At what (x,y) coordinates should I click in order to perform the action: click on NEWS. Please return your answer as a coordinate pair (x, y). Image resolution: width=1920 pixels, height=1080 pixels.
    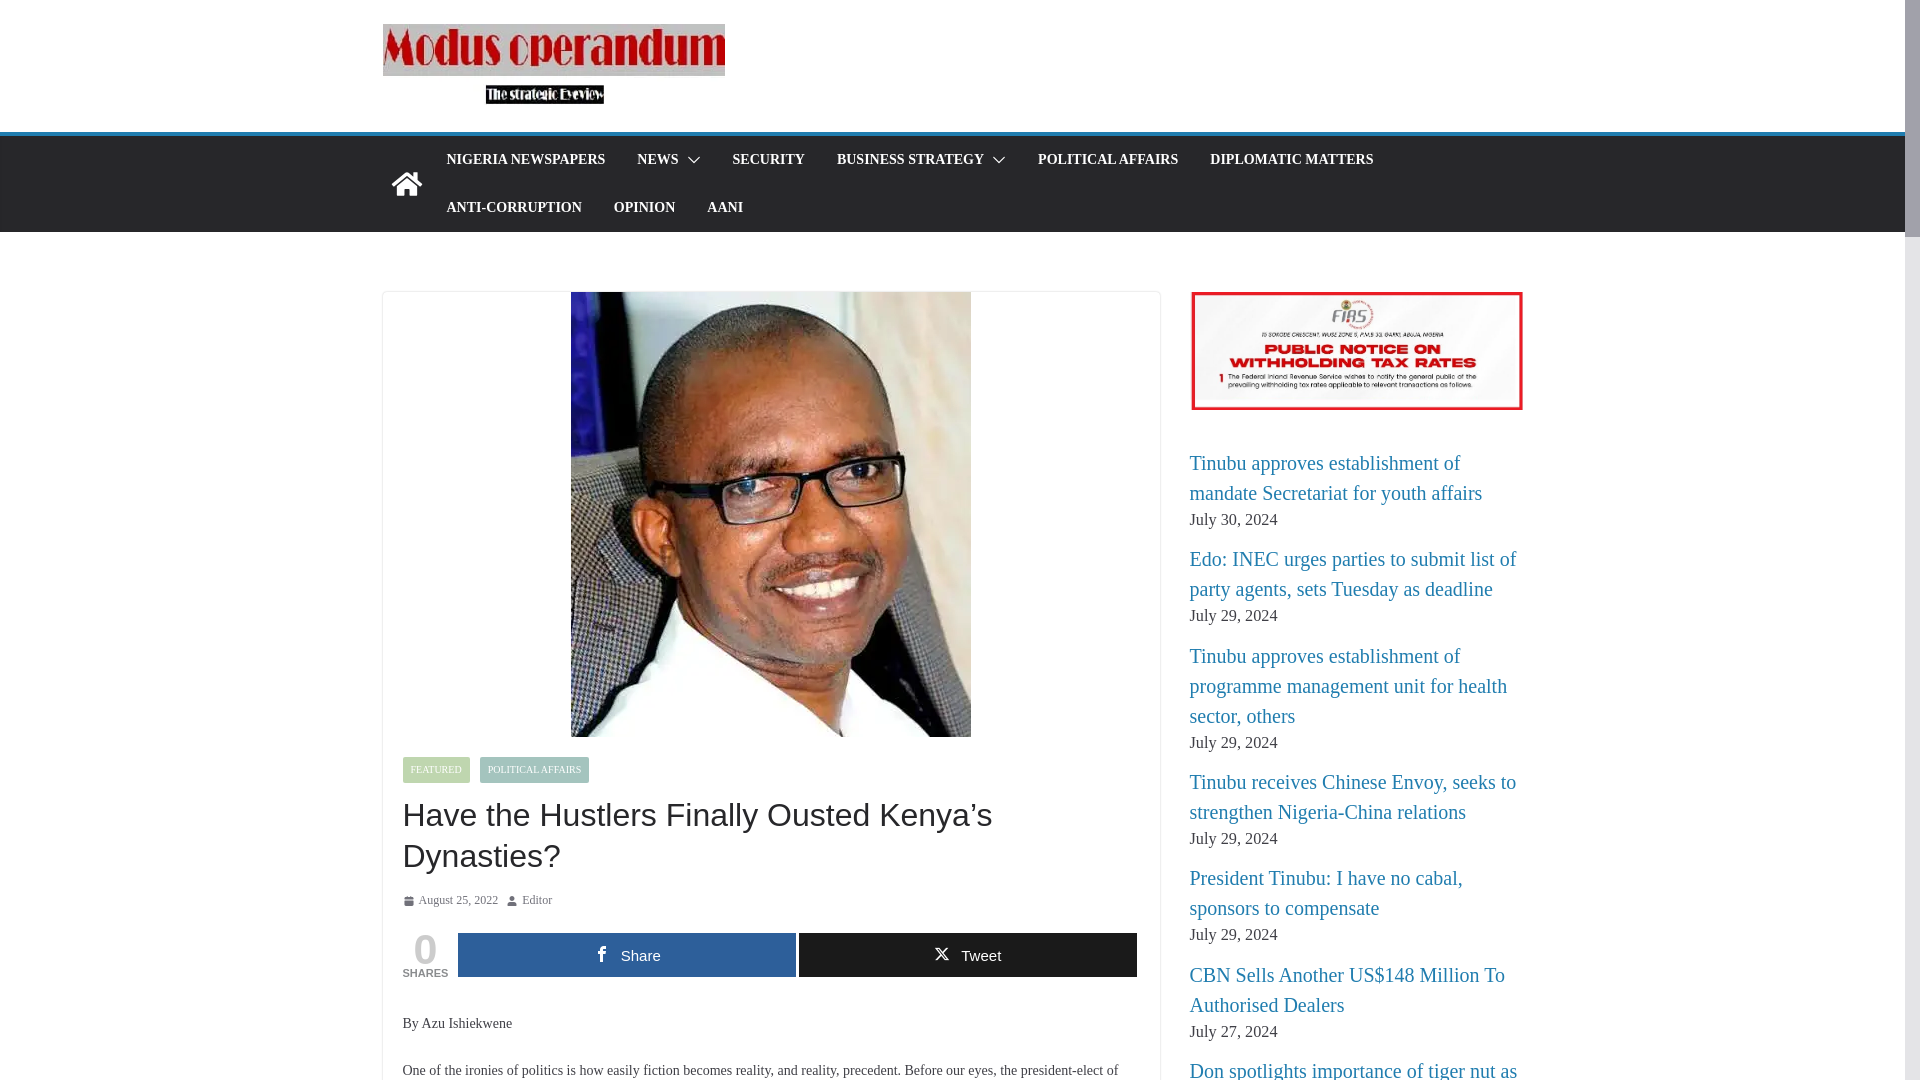
    Looking at the image, I should click on (657, 159).